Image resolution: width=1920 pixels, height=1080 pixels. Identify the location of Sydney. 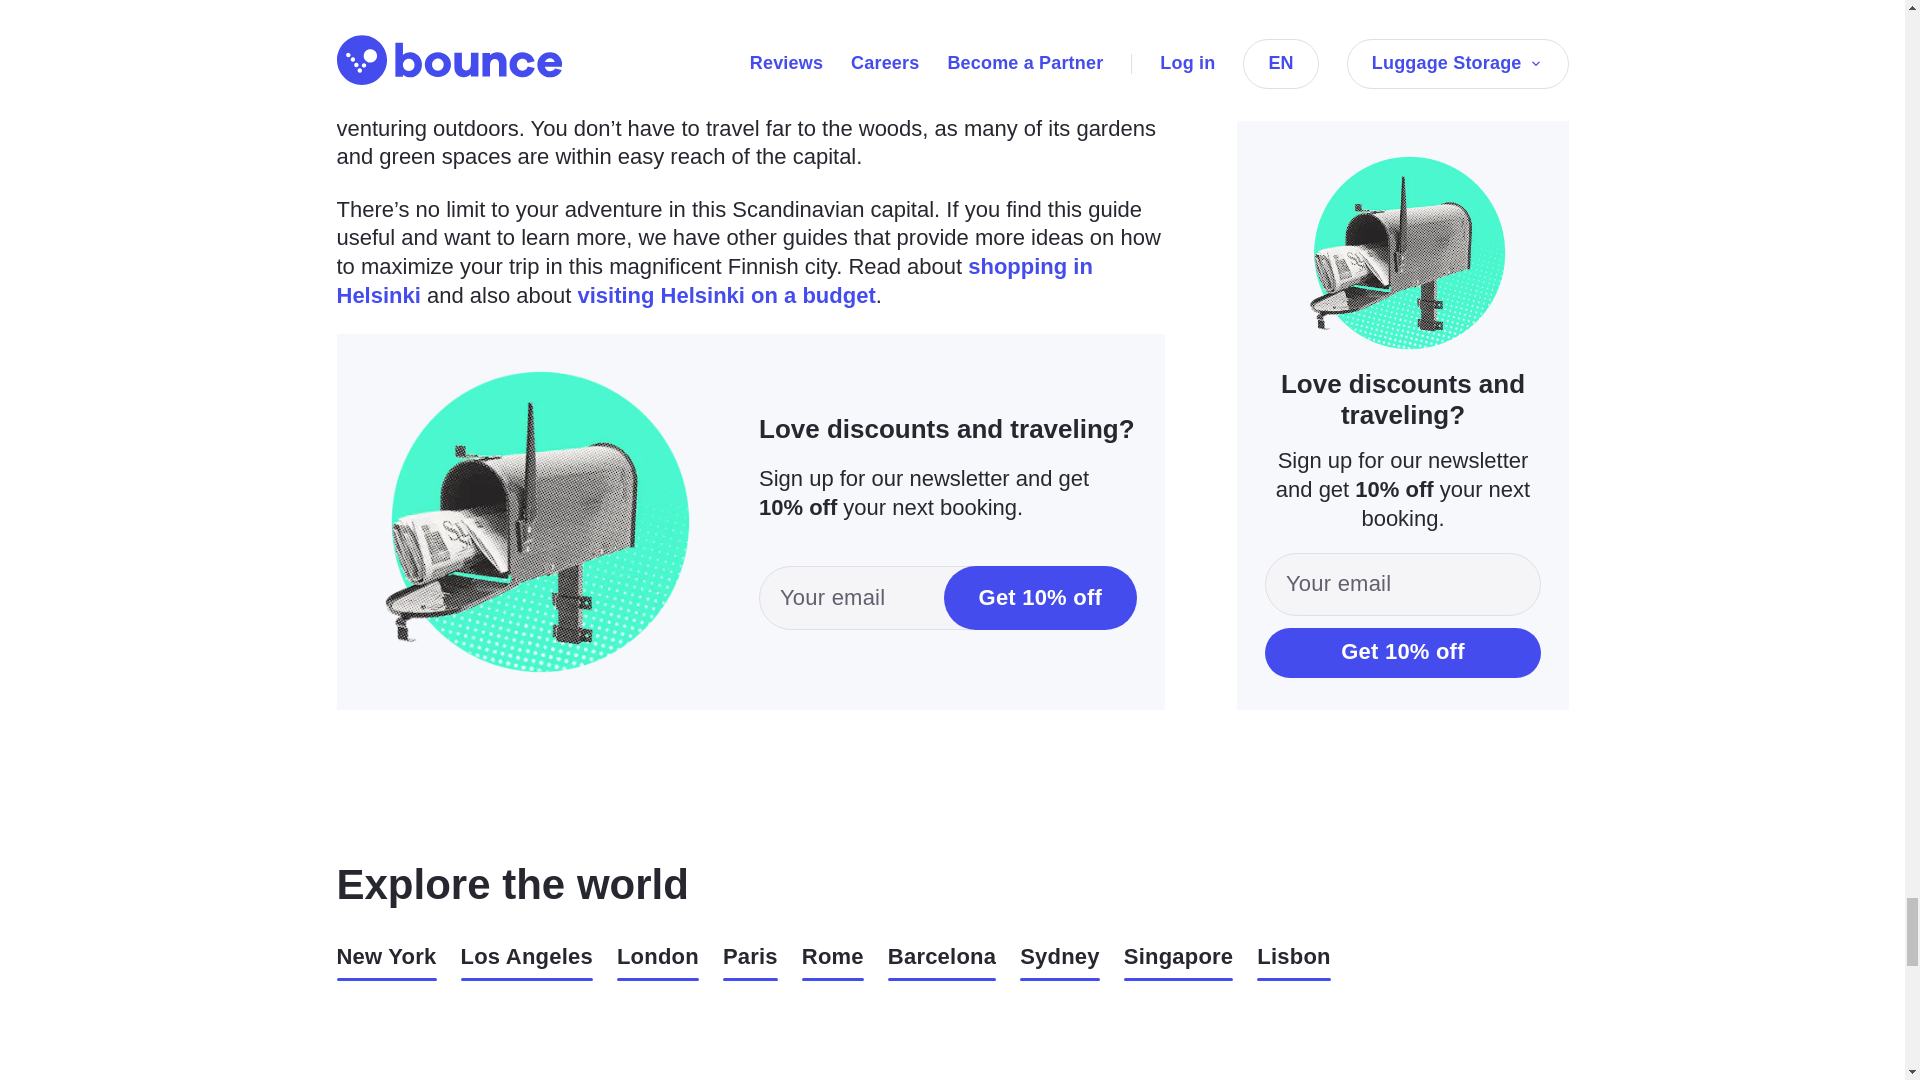
(1060, 962).